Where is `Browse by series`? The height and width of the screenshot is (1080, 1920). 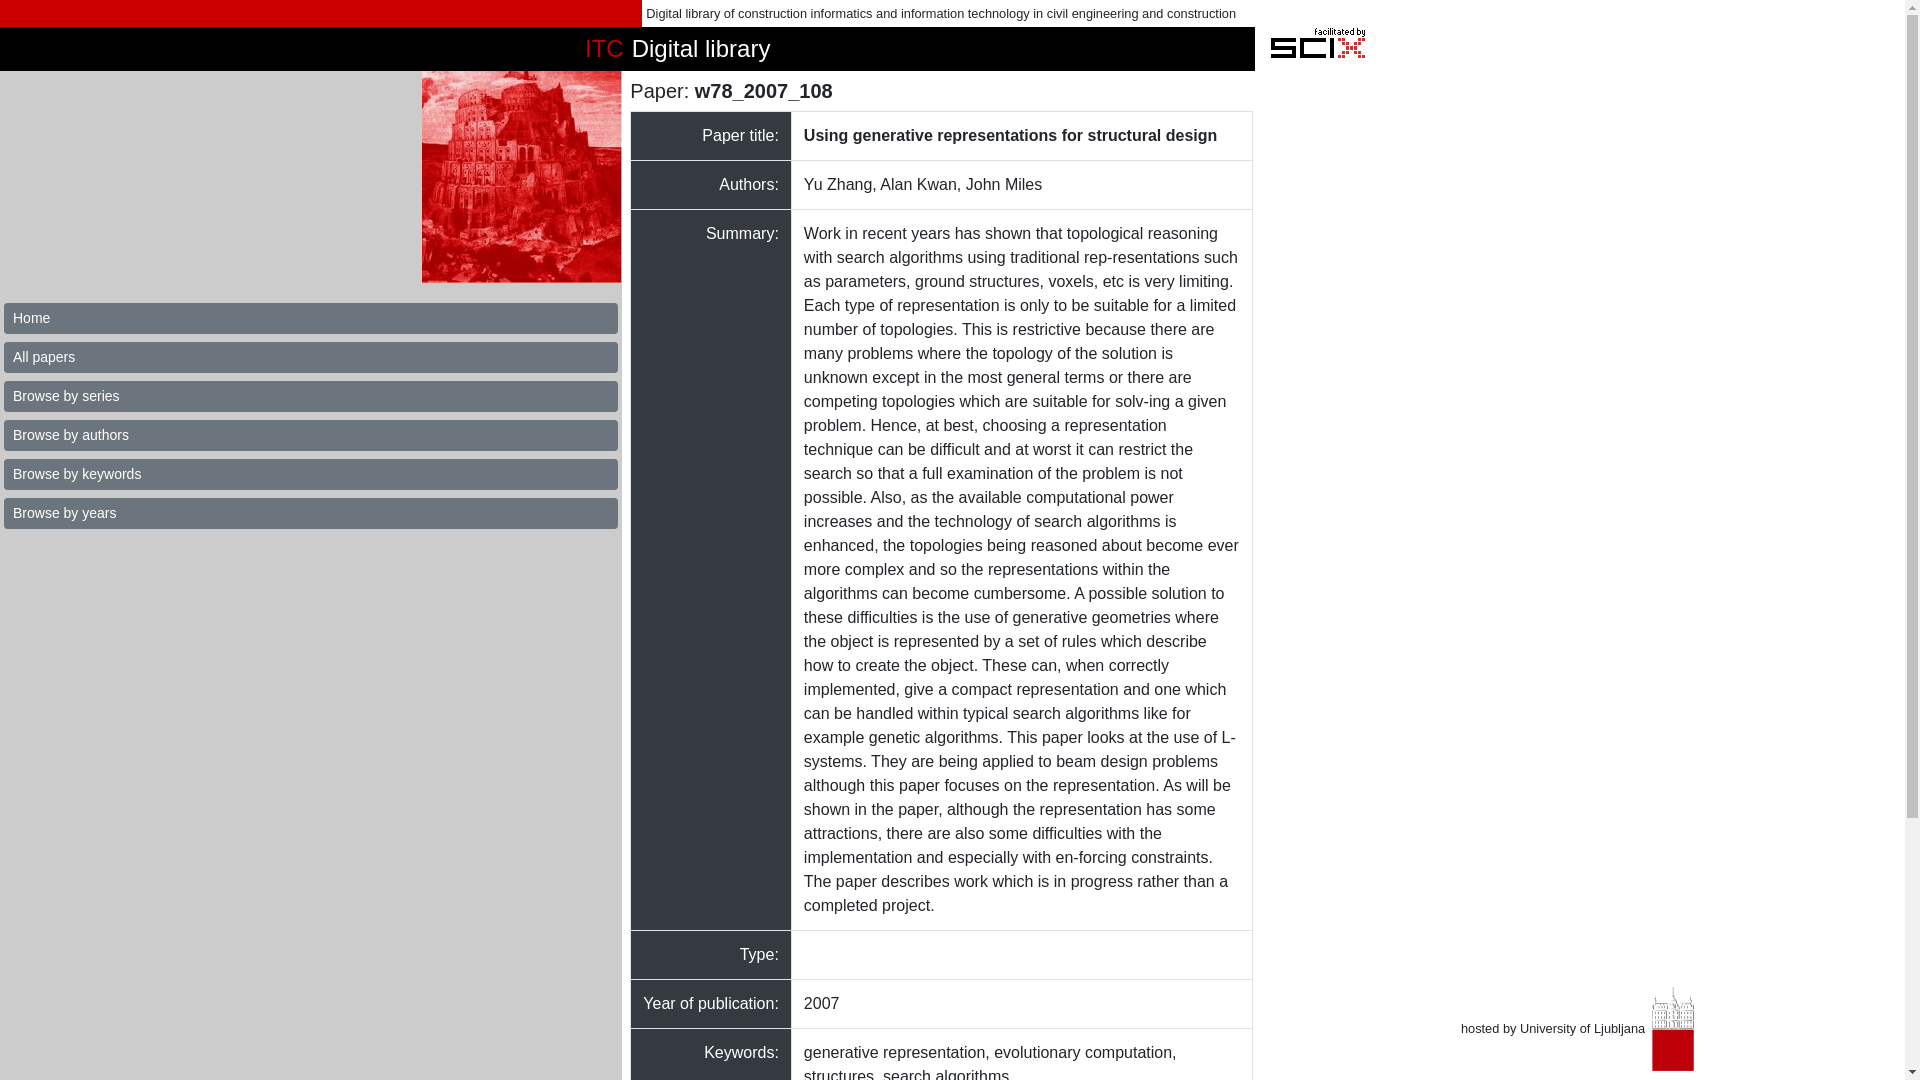 Browse by series is located at coordinates (310, 396).